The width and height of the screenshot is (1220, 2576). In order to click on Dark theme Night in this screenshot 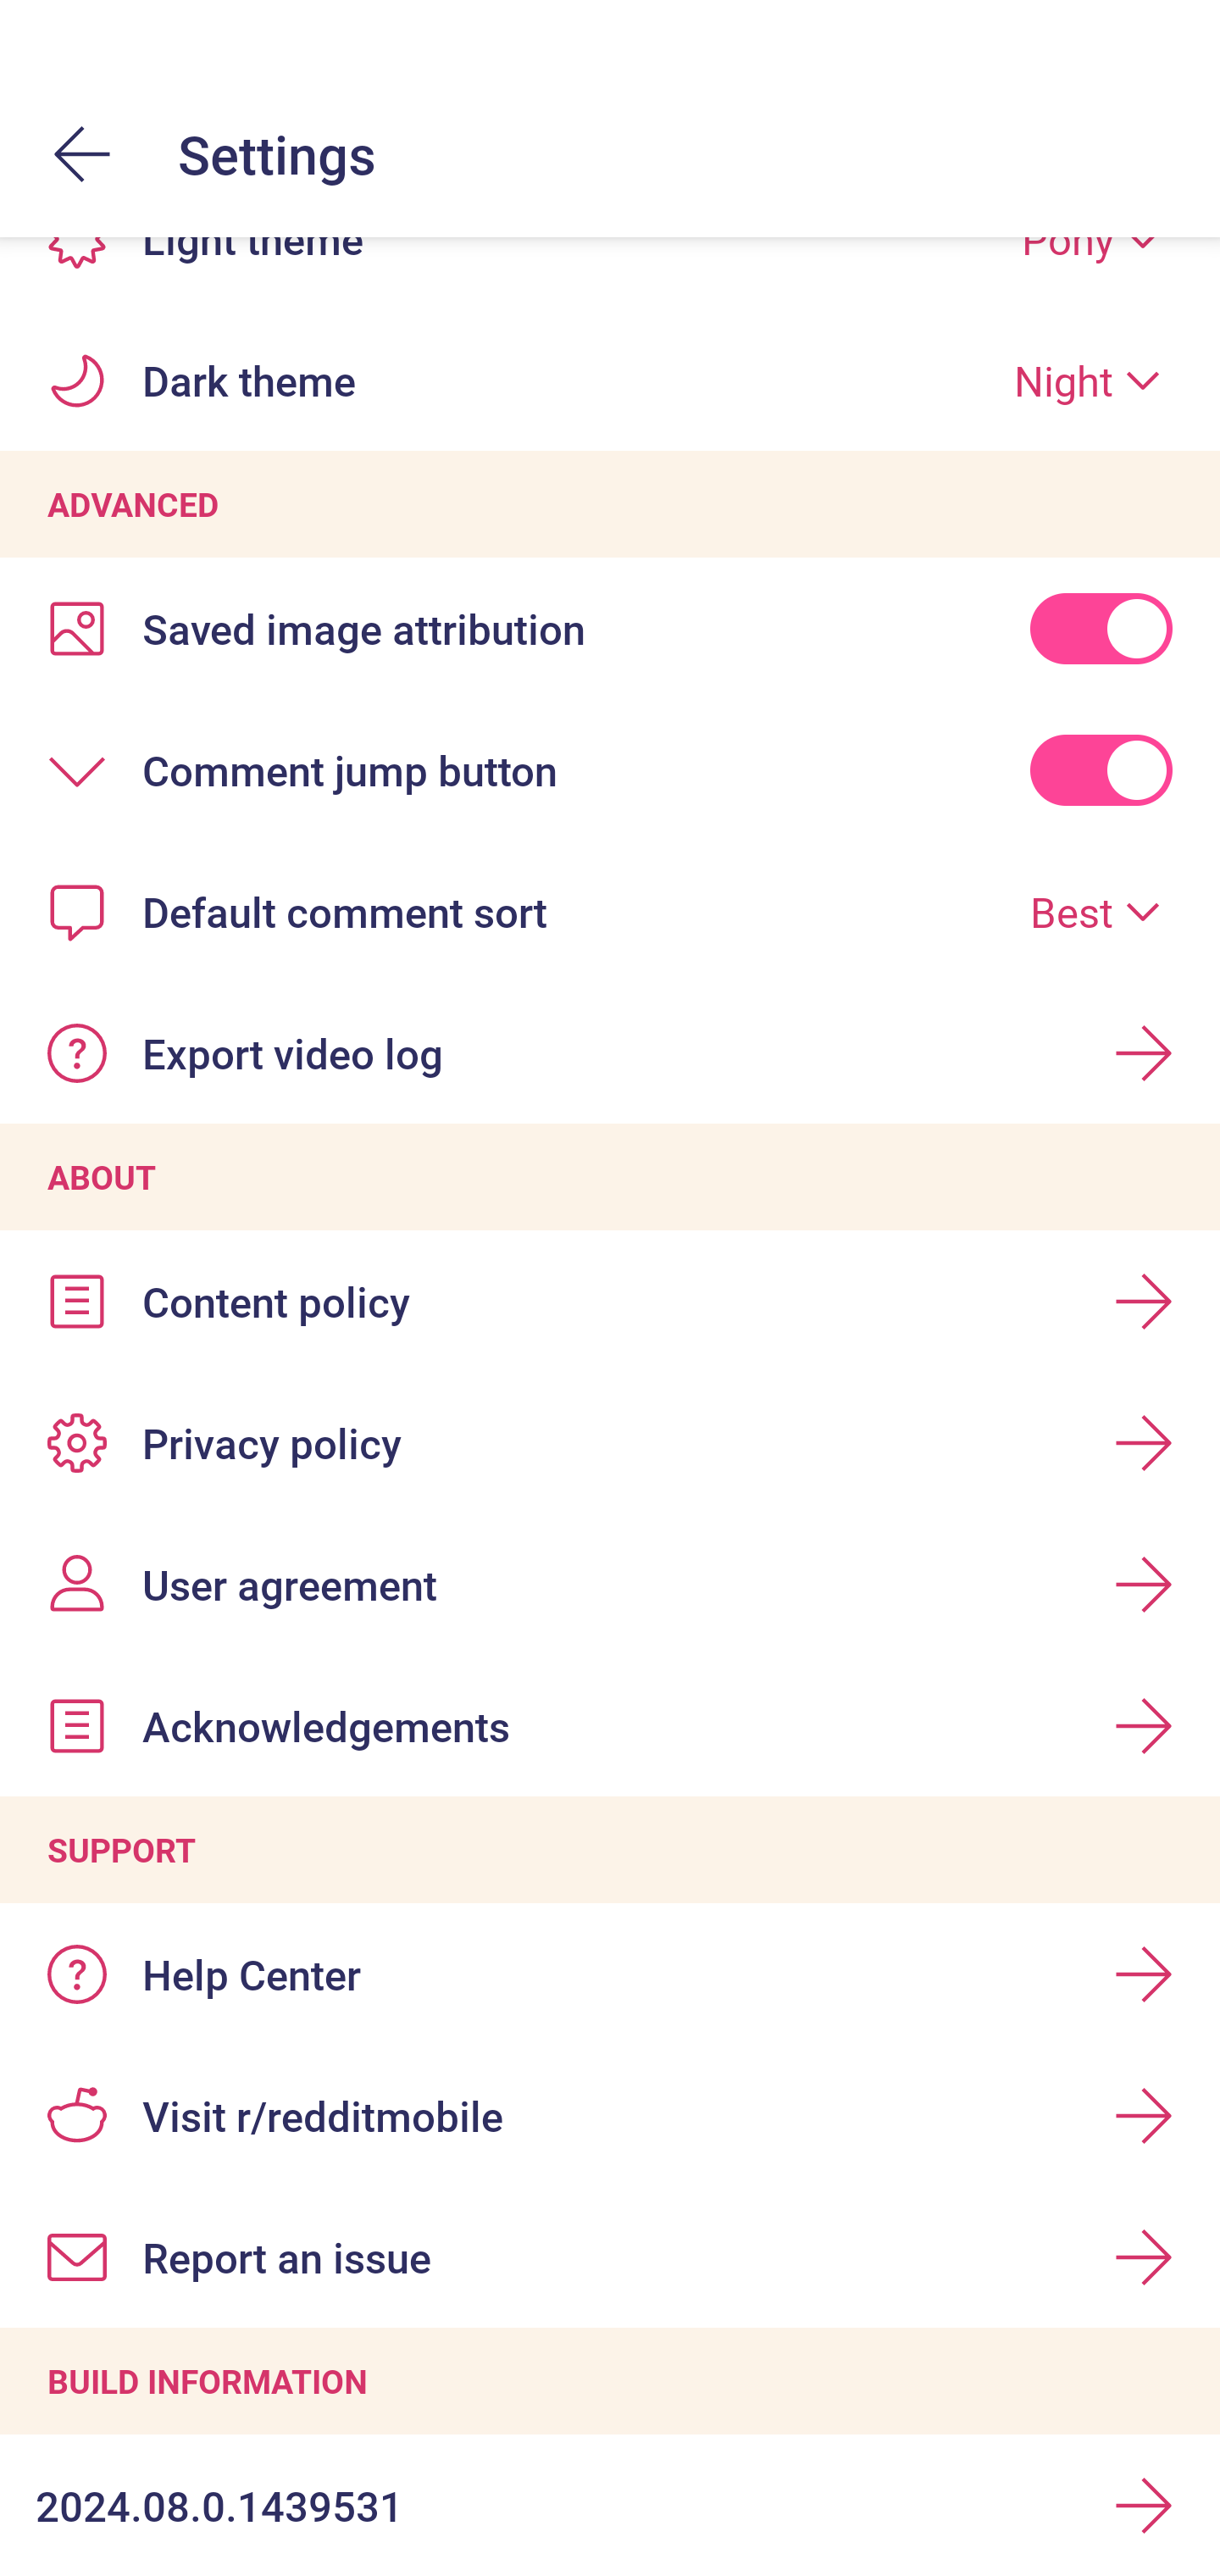, I will do `click(610, 380)`.